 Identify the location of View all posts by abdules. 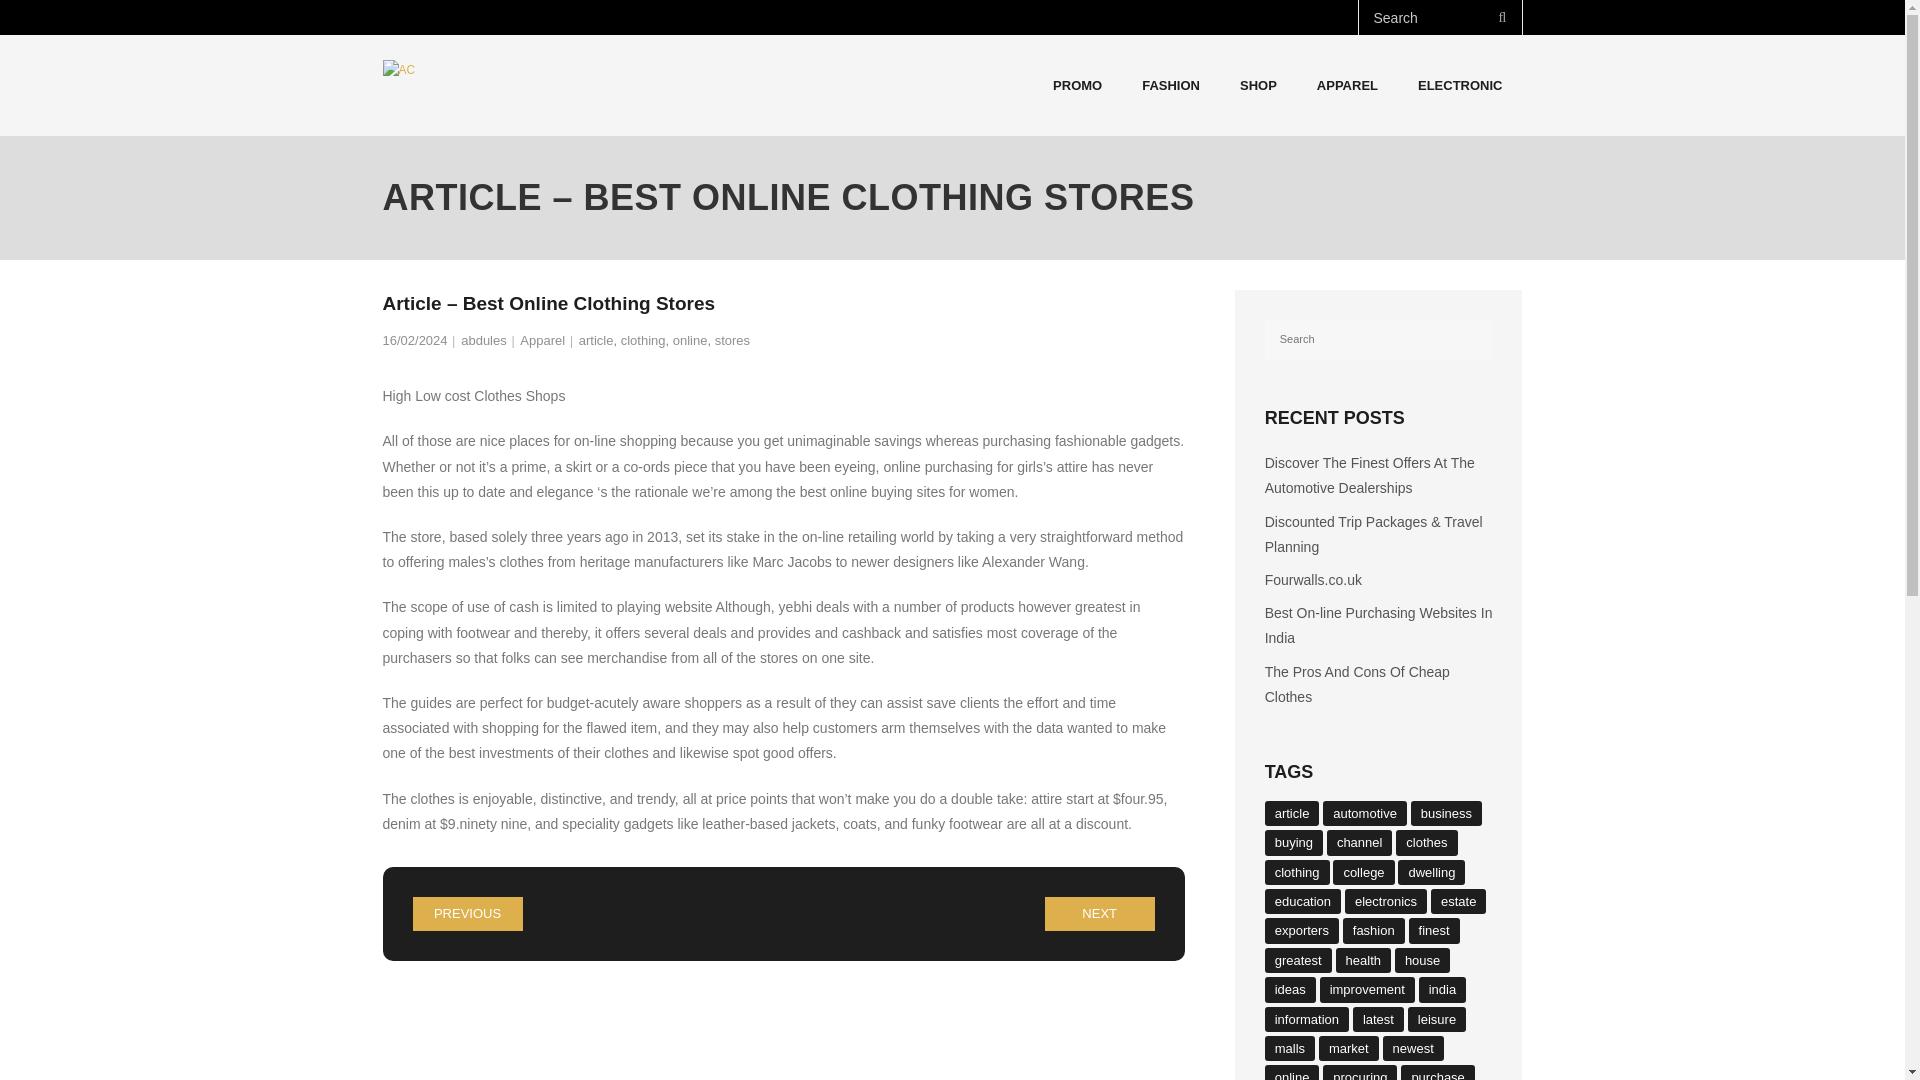
(483, 340).